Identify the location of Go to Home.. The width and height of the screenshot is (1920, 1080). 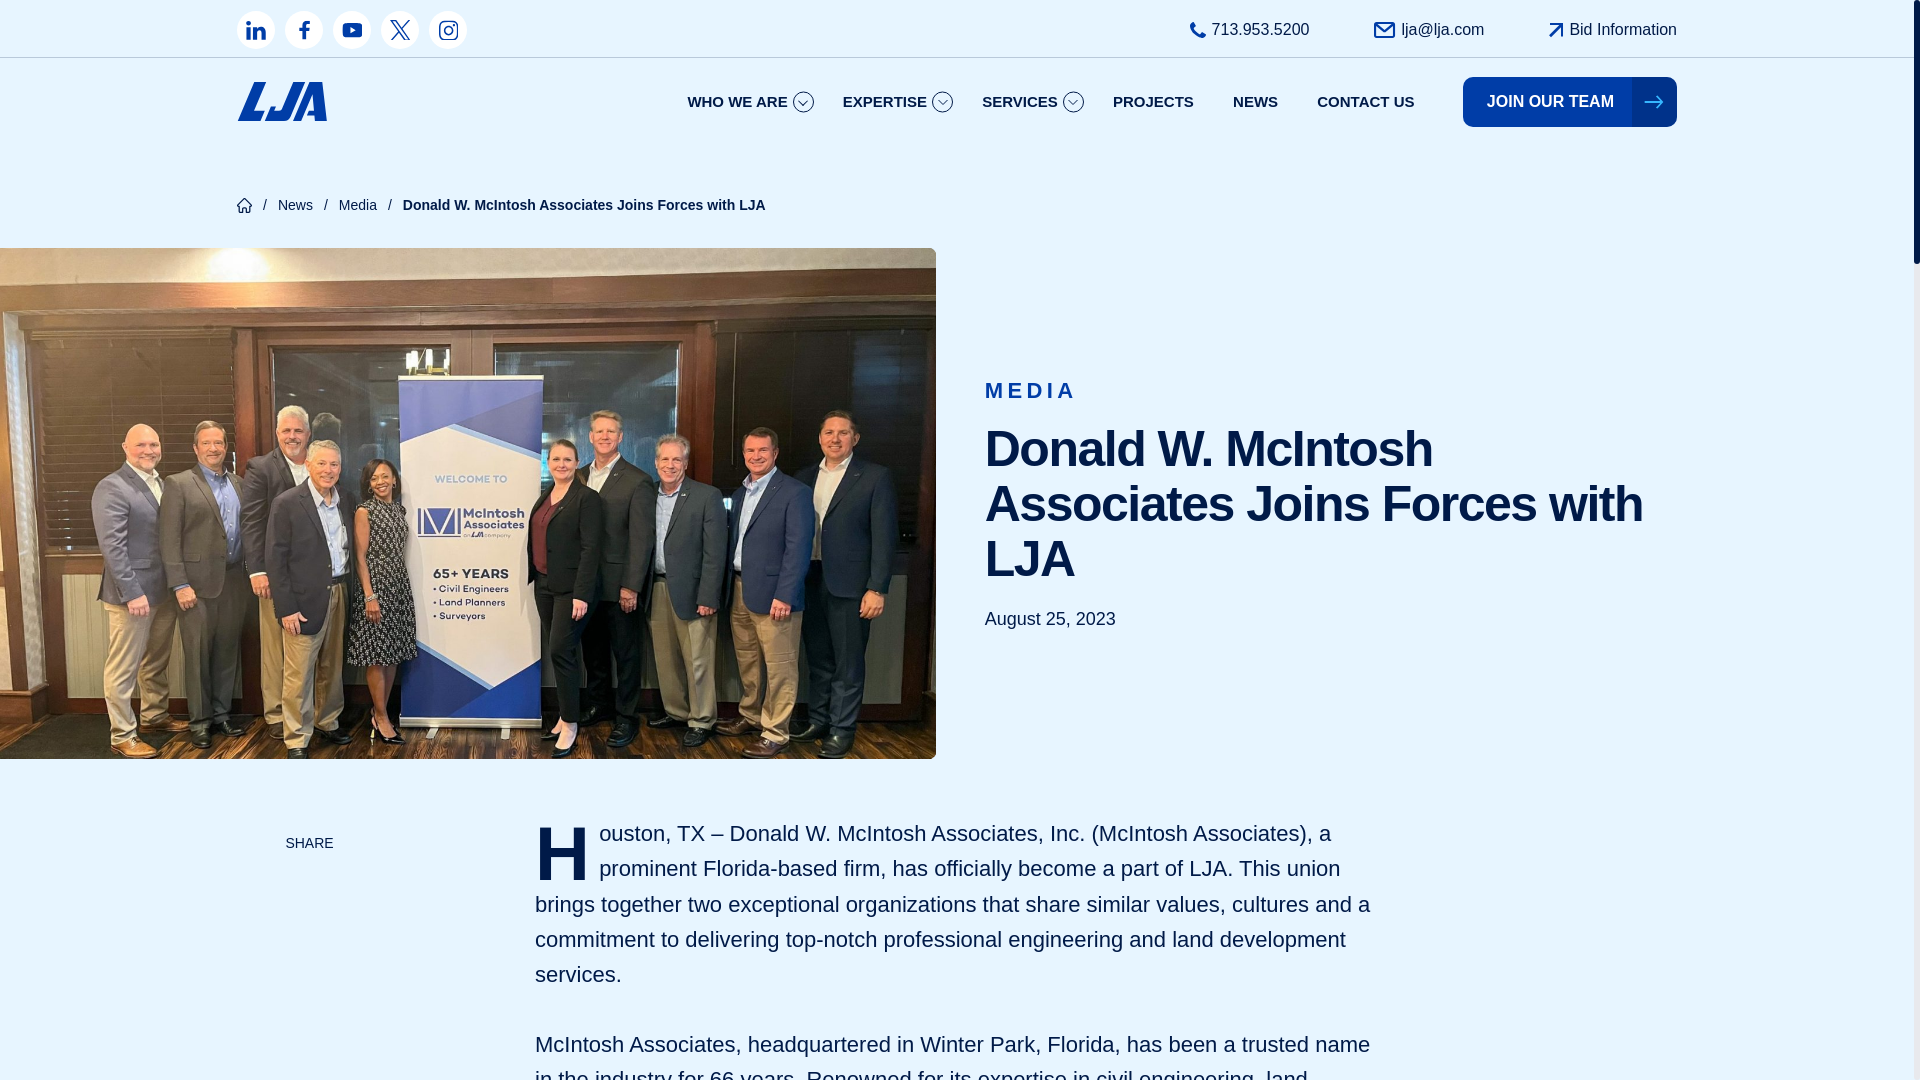
(244, 203).